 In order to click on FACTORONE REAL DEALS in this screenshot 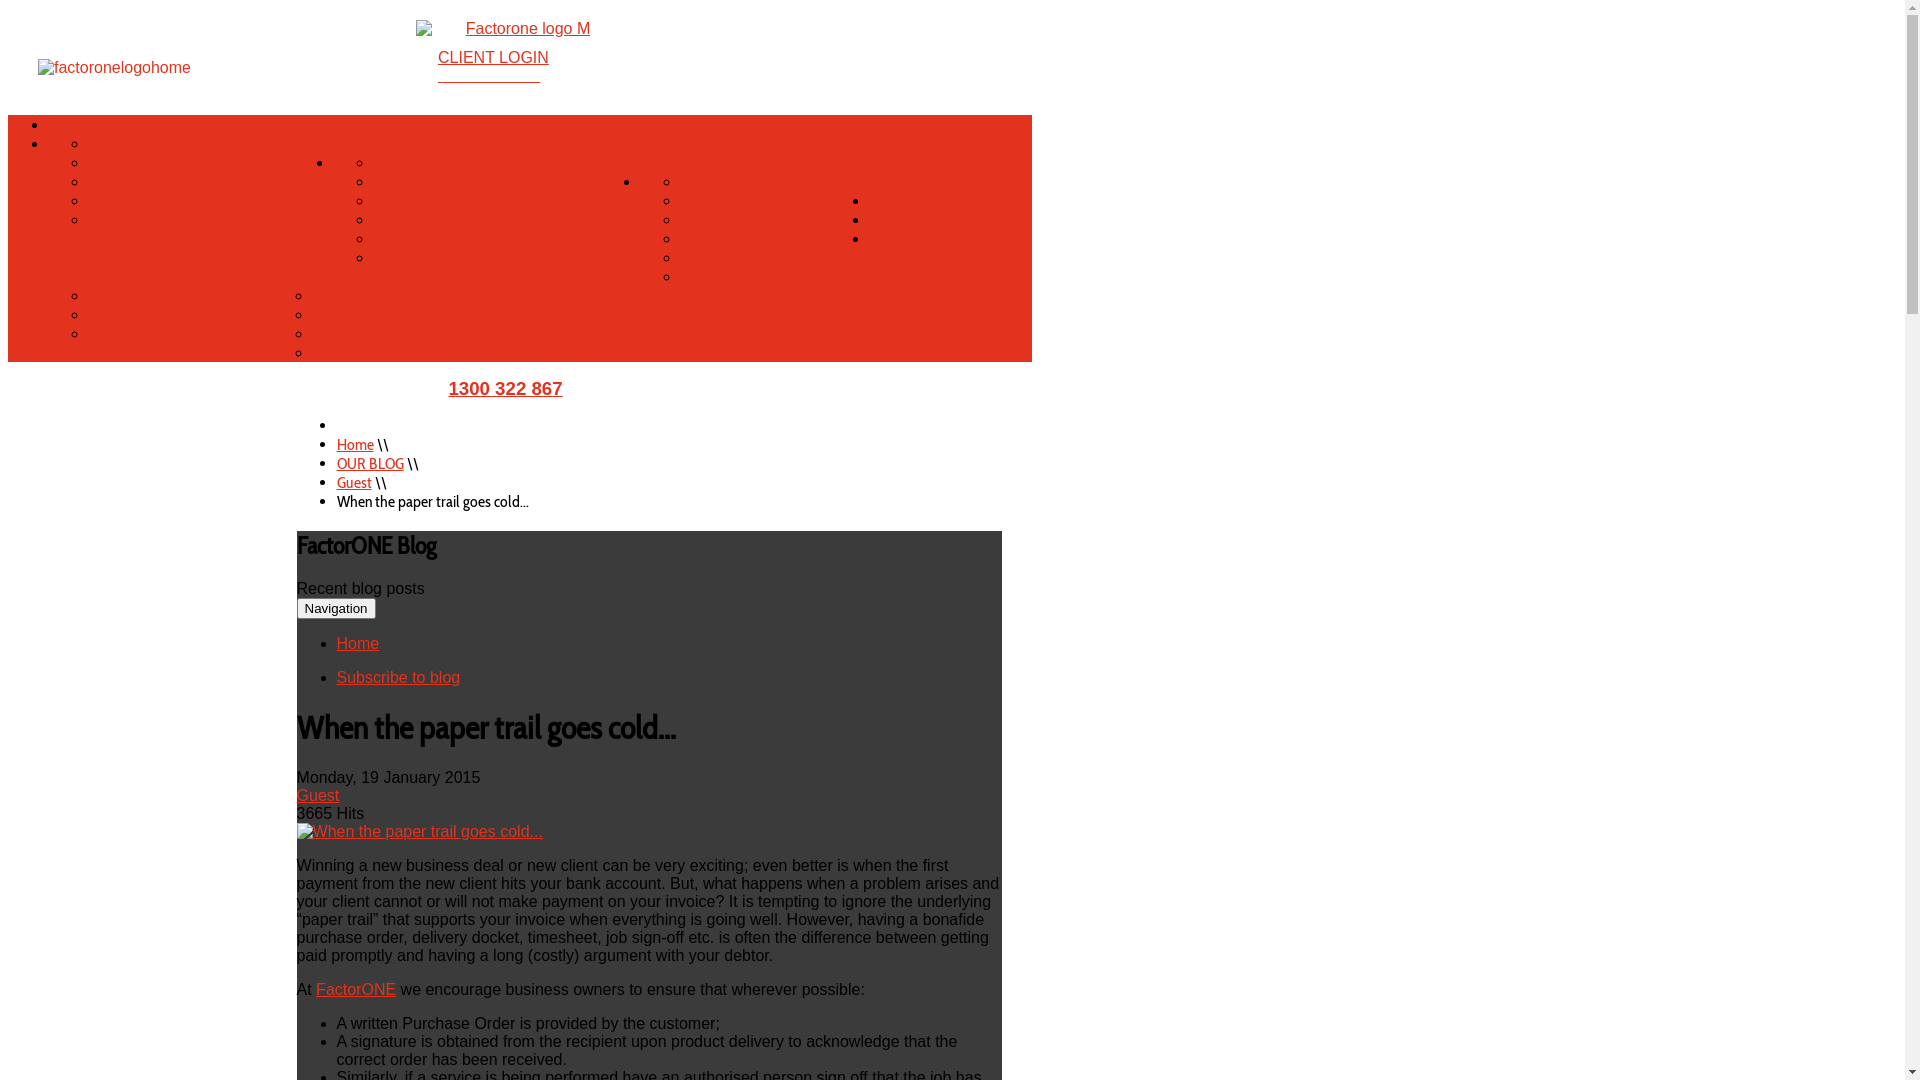, I will do `click(167, 314)`.